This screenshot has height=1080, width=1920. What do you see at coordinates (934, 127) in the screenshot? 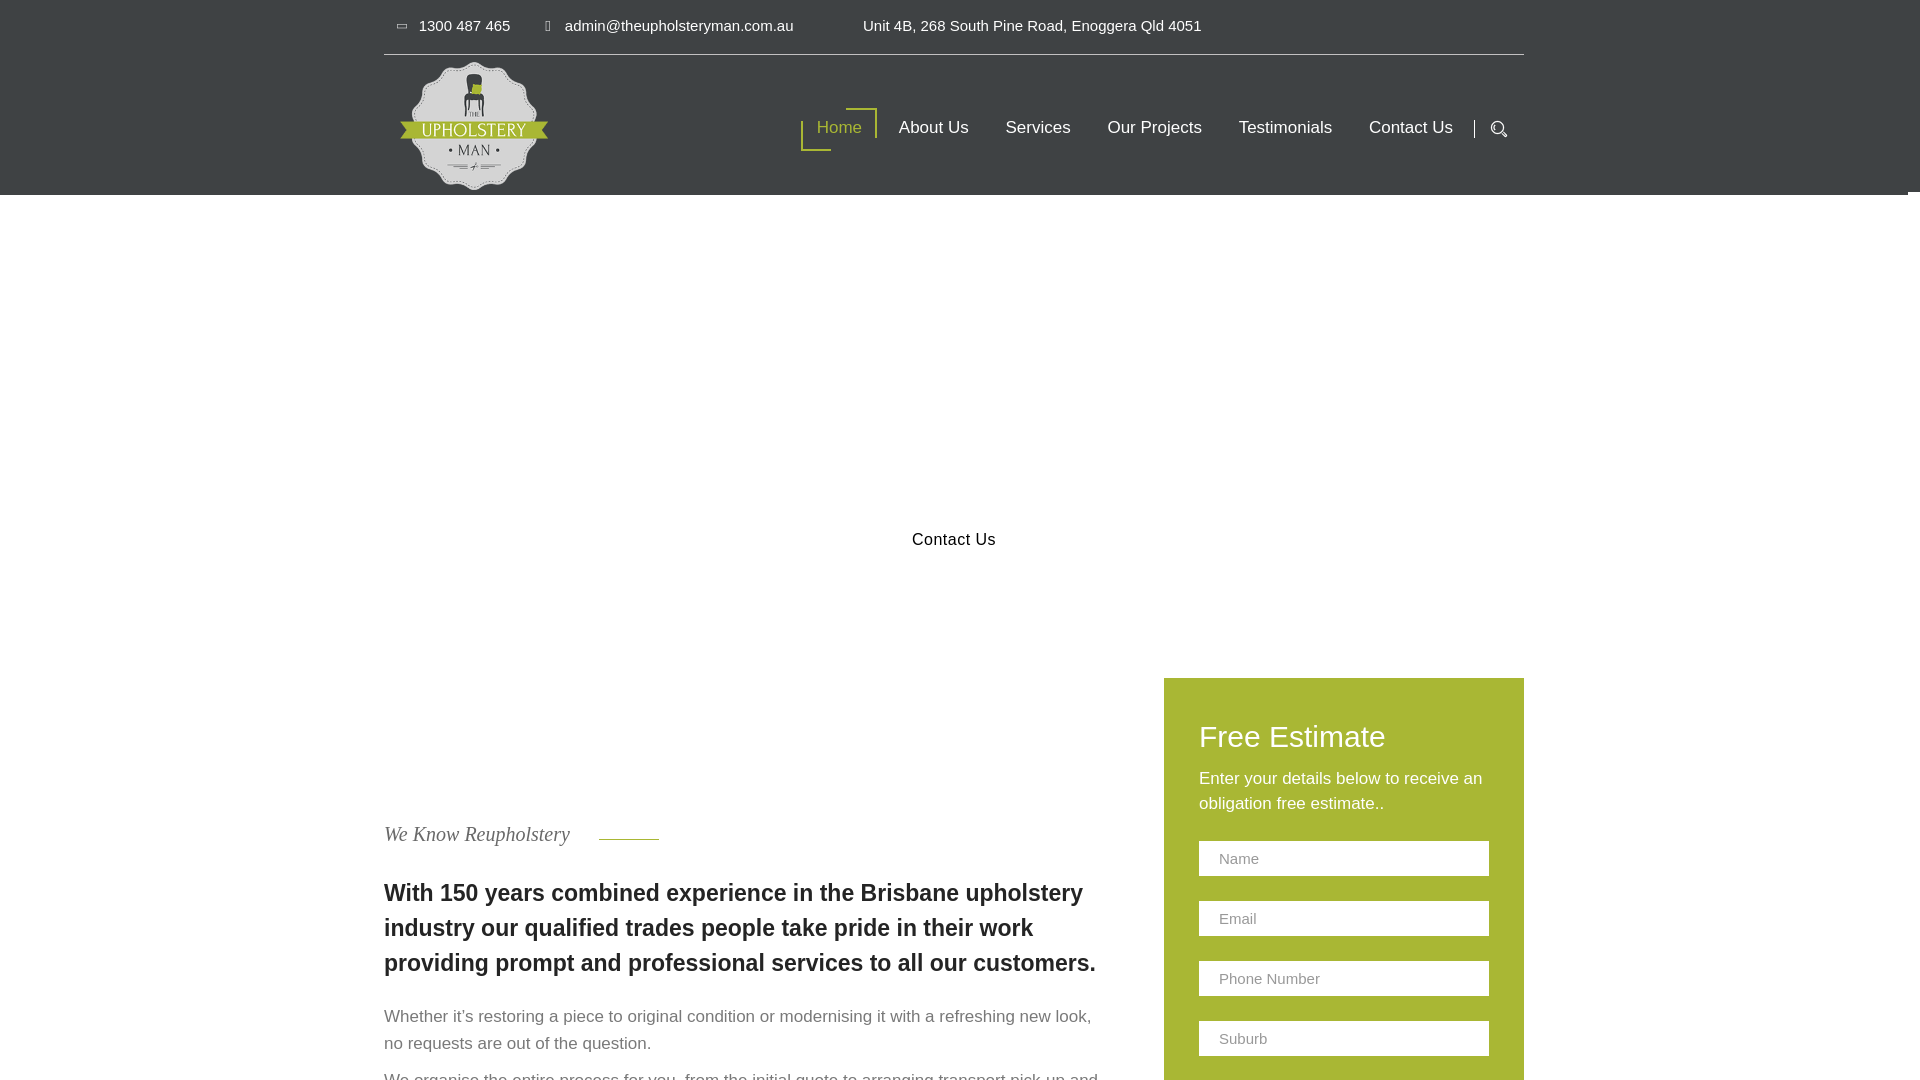
I see `About Us` at bounding box center [934, 127].